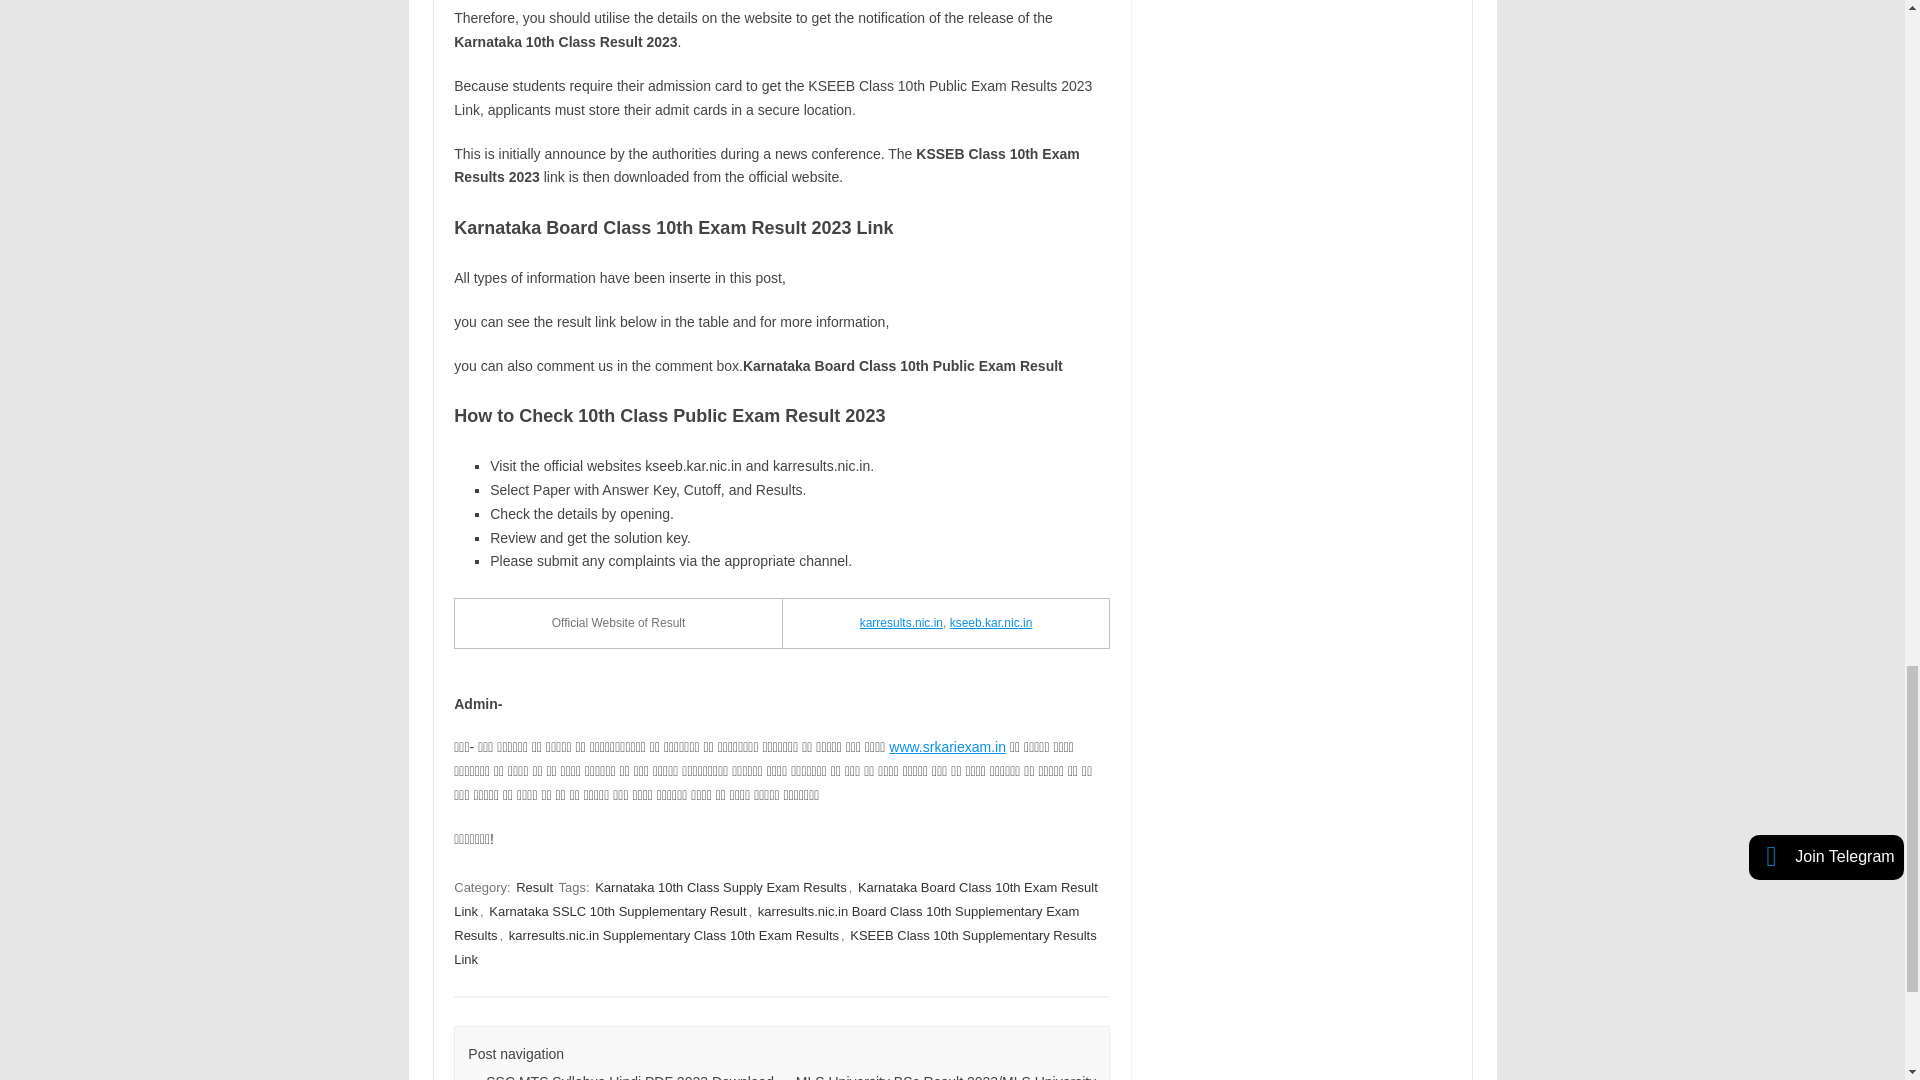 Image resolution: width=1920 pixels, height=1080 pixels. I want to click on Karnataka Board Class 10th Exam Result Link, so click(776, 900).